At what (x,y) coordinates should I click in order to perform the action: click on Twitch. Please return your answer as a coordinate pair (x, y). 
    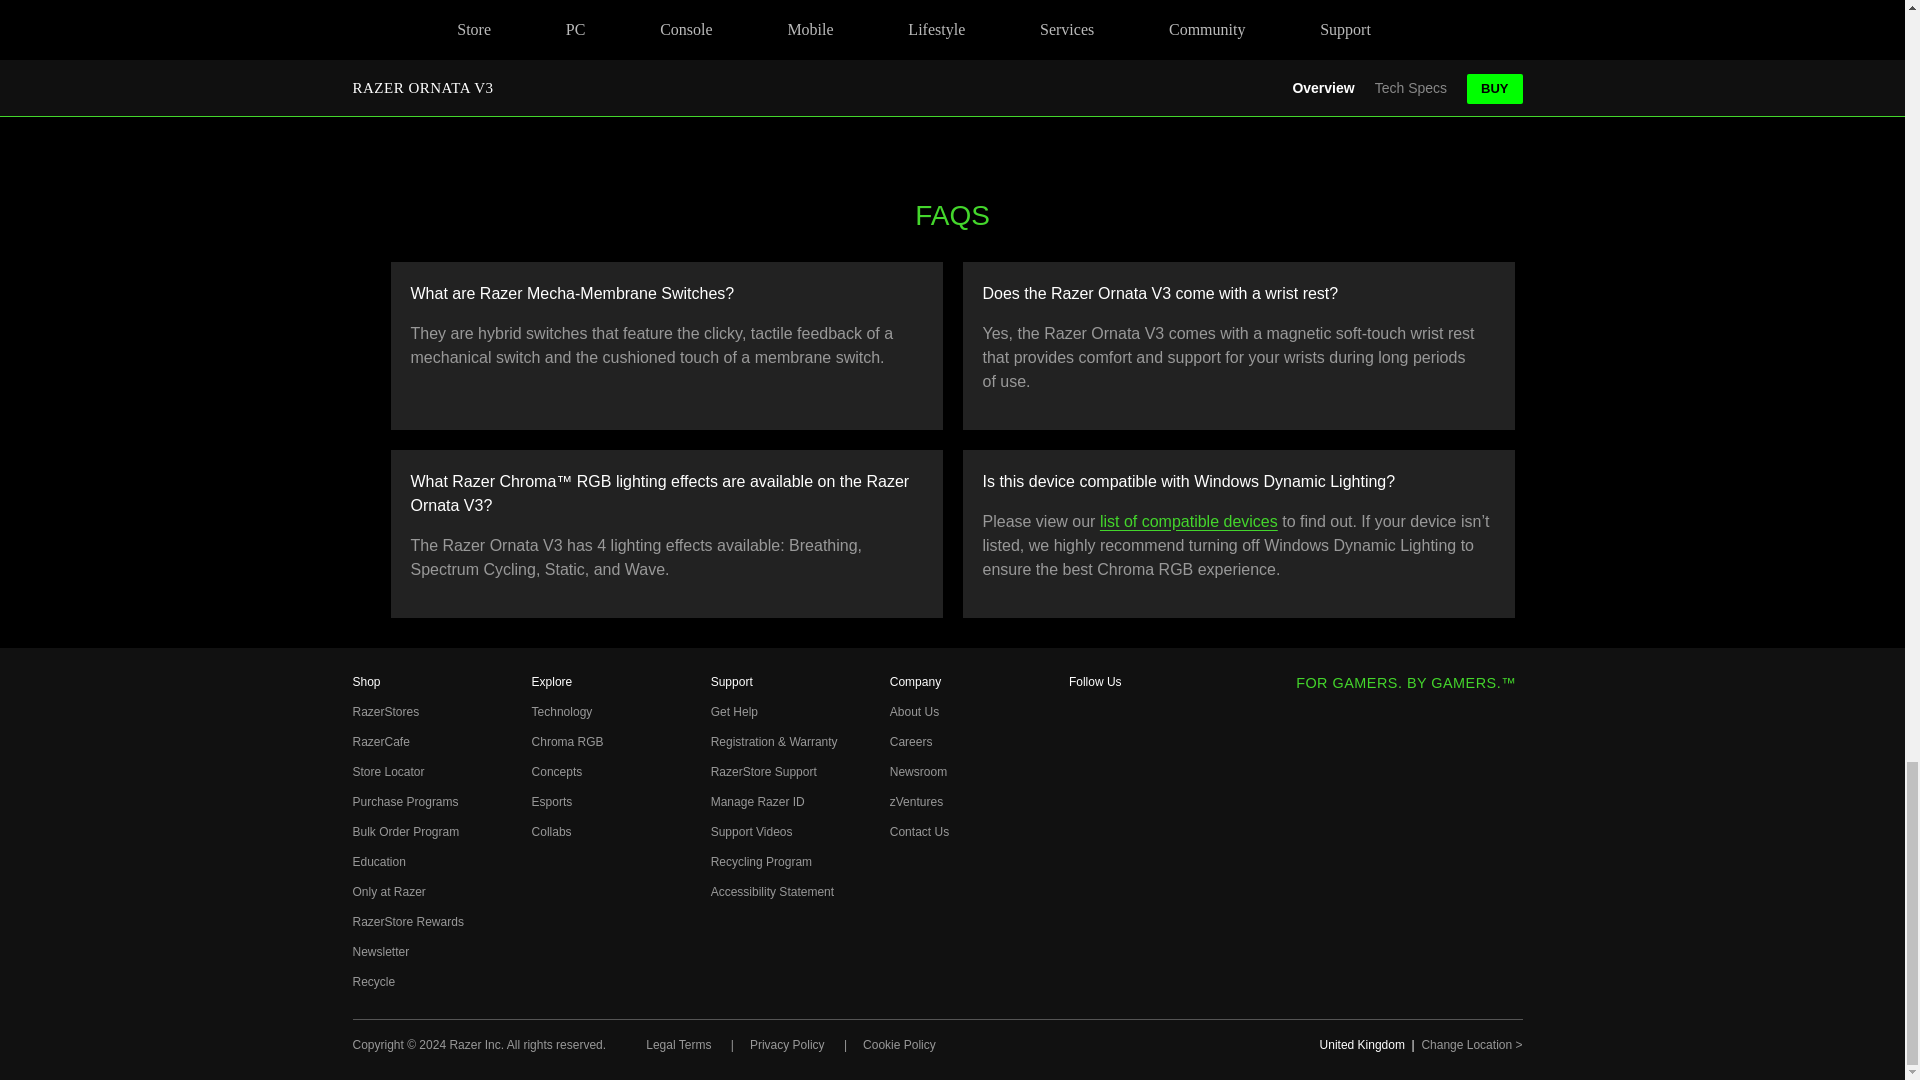
    Looking at the image, I should click on (1082, 914).